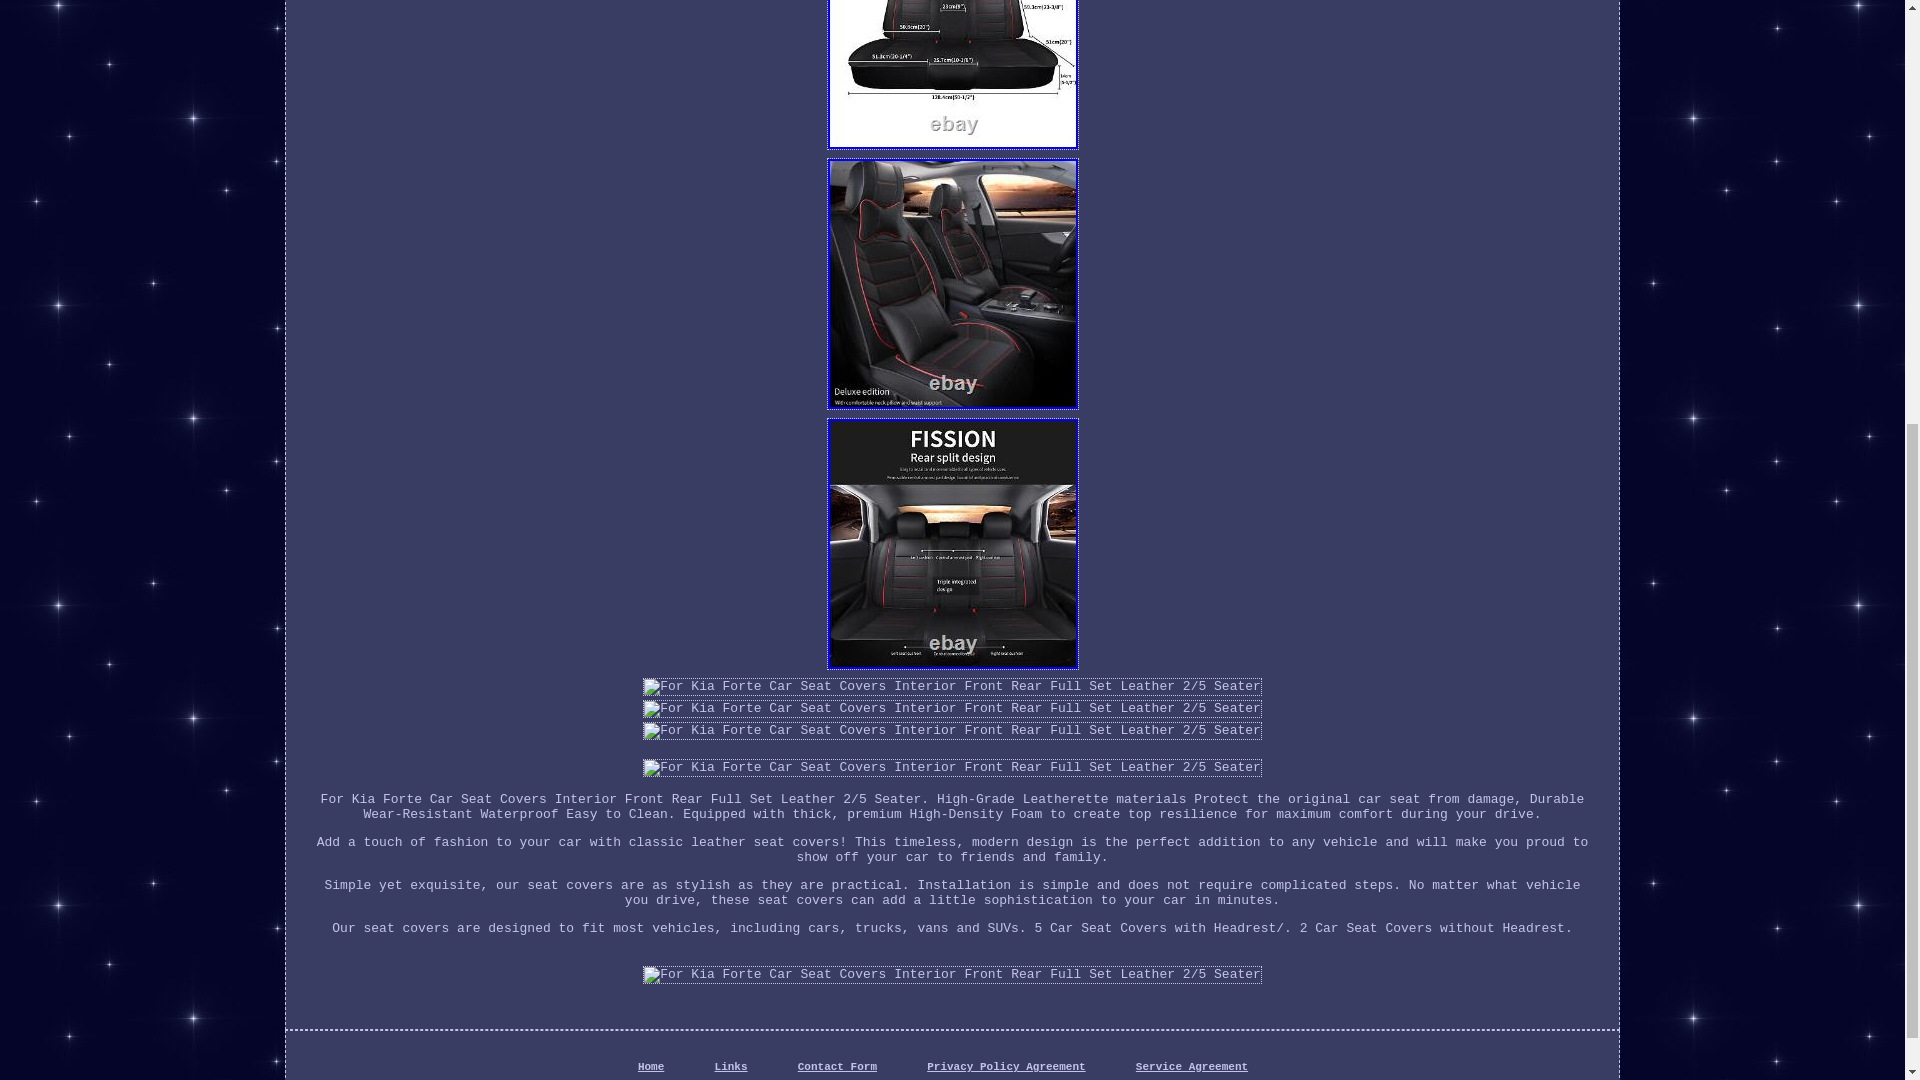 The height and width of the screenshot is (1080, 1920). What do you see at coordinates (1192, 1066) in the screenshot?
I see `Service Agreement` at bounding box center [1192, 1066].